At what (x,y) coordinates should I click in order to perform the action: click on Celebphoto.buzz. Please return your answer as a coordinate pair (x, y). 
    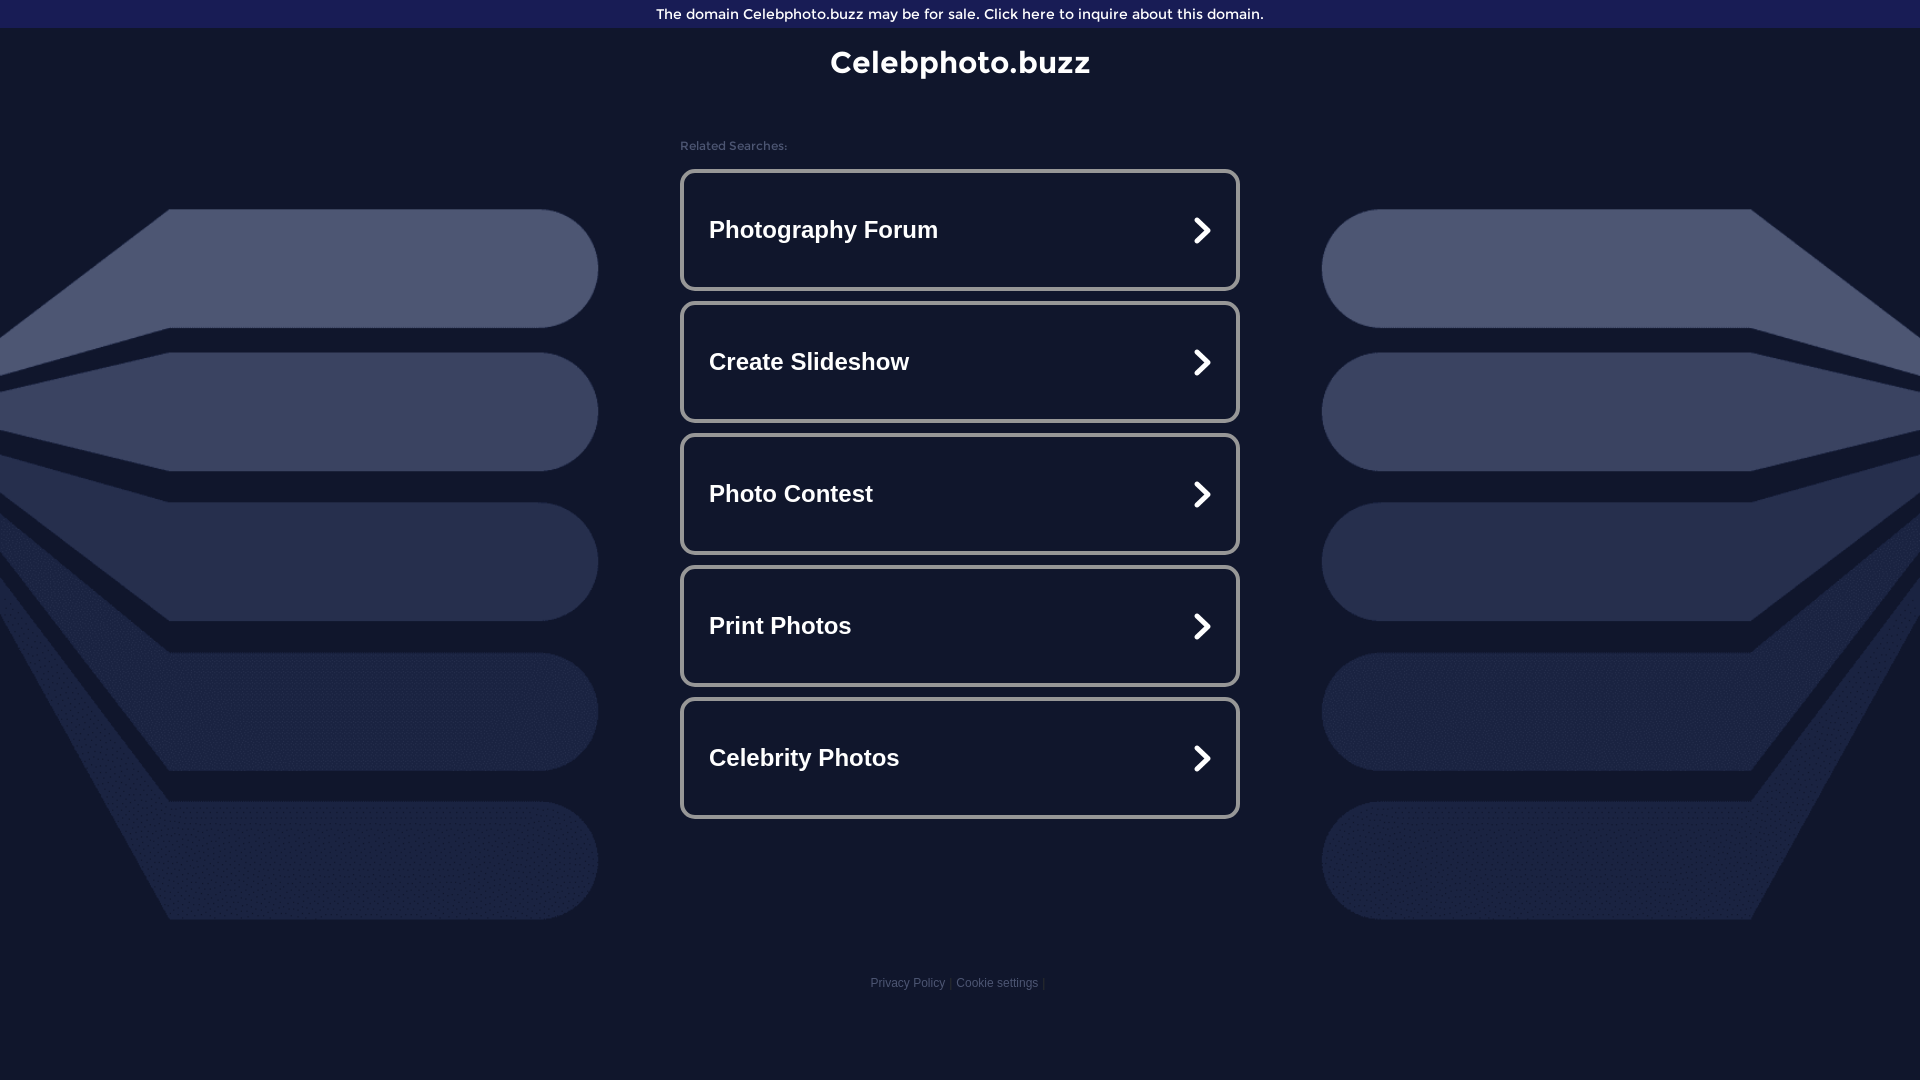
    Looking at the image, I should click on (960, 62).